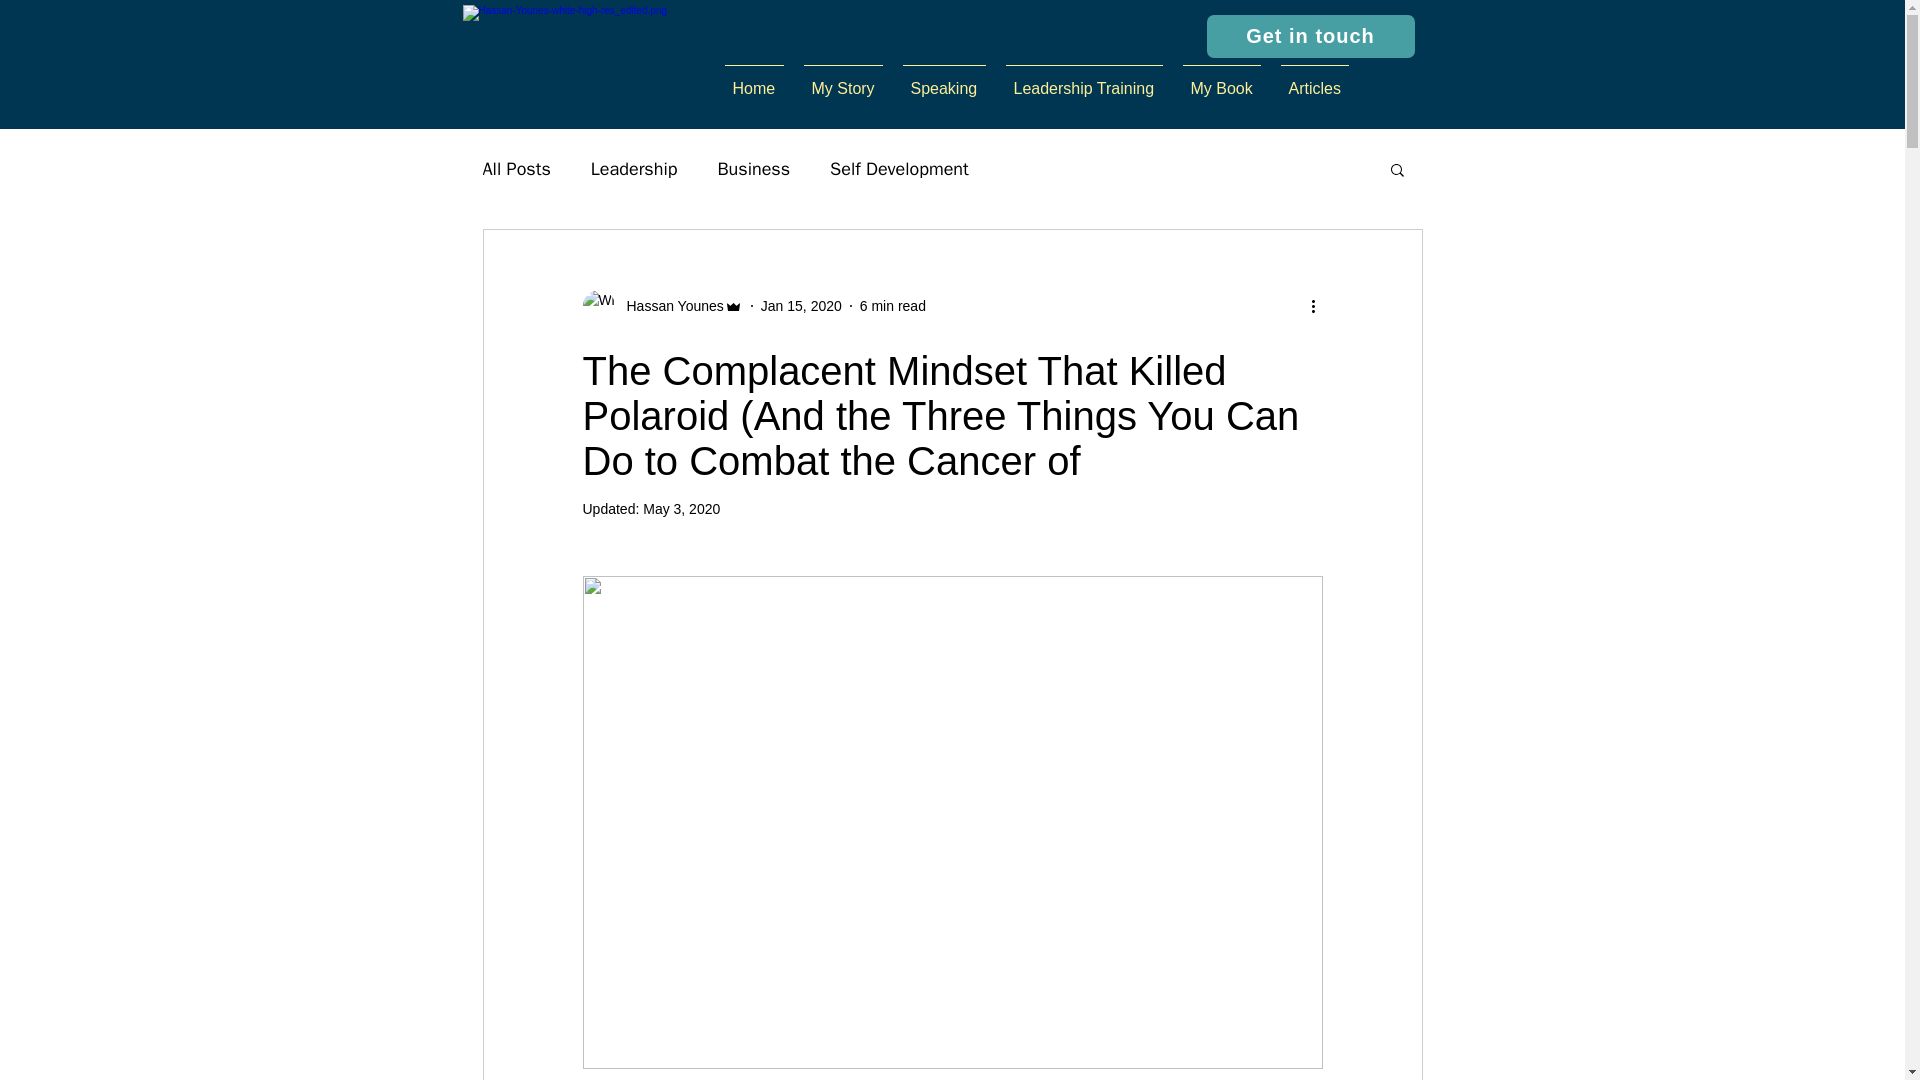  Describe the element at coordinates (943, 80) in the screenshot. I see `Speaking` at that location.